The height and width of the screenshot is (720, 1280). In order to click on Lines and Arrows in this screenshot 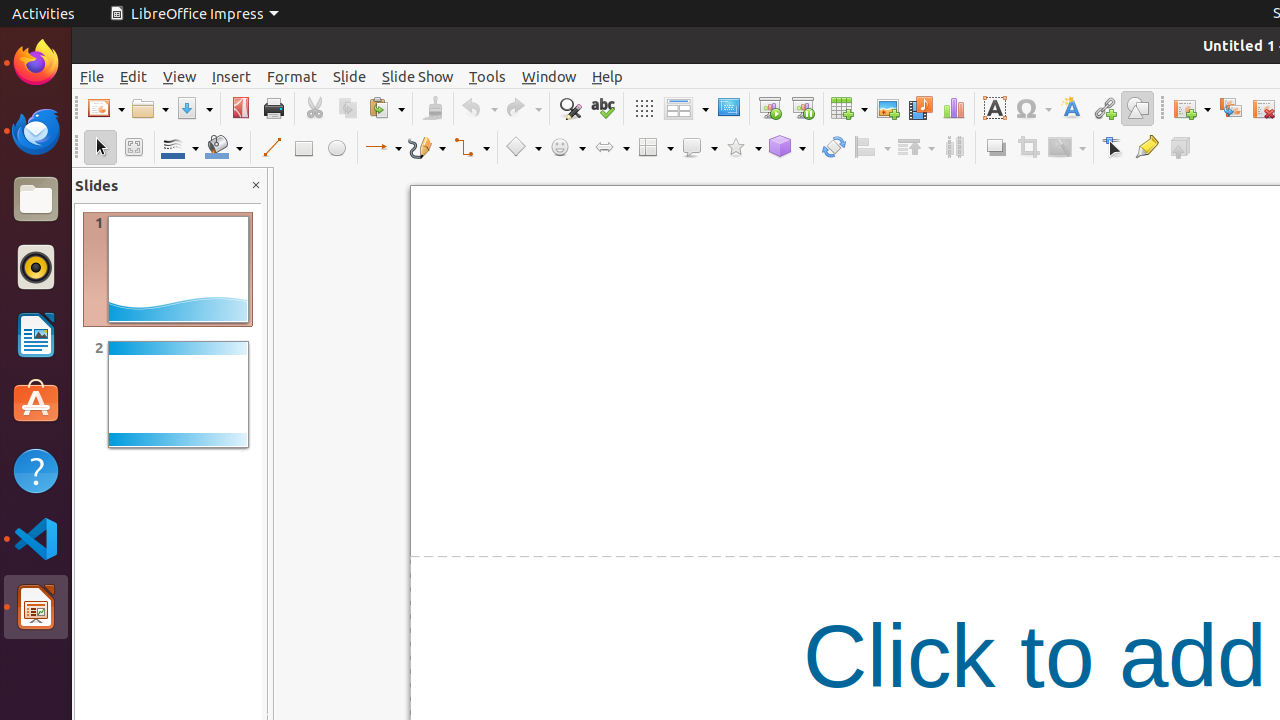, I will do `click(383, 148)`.